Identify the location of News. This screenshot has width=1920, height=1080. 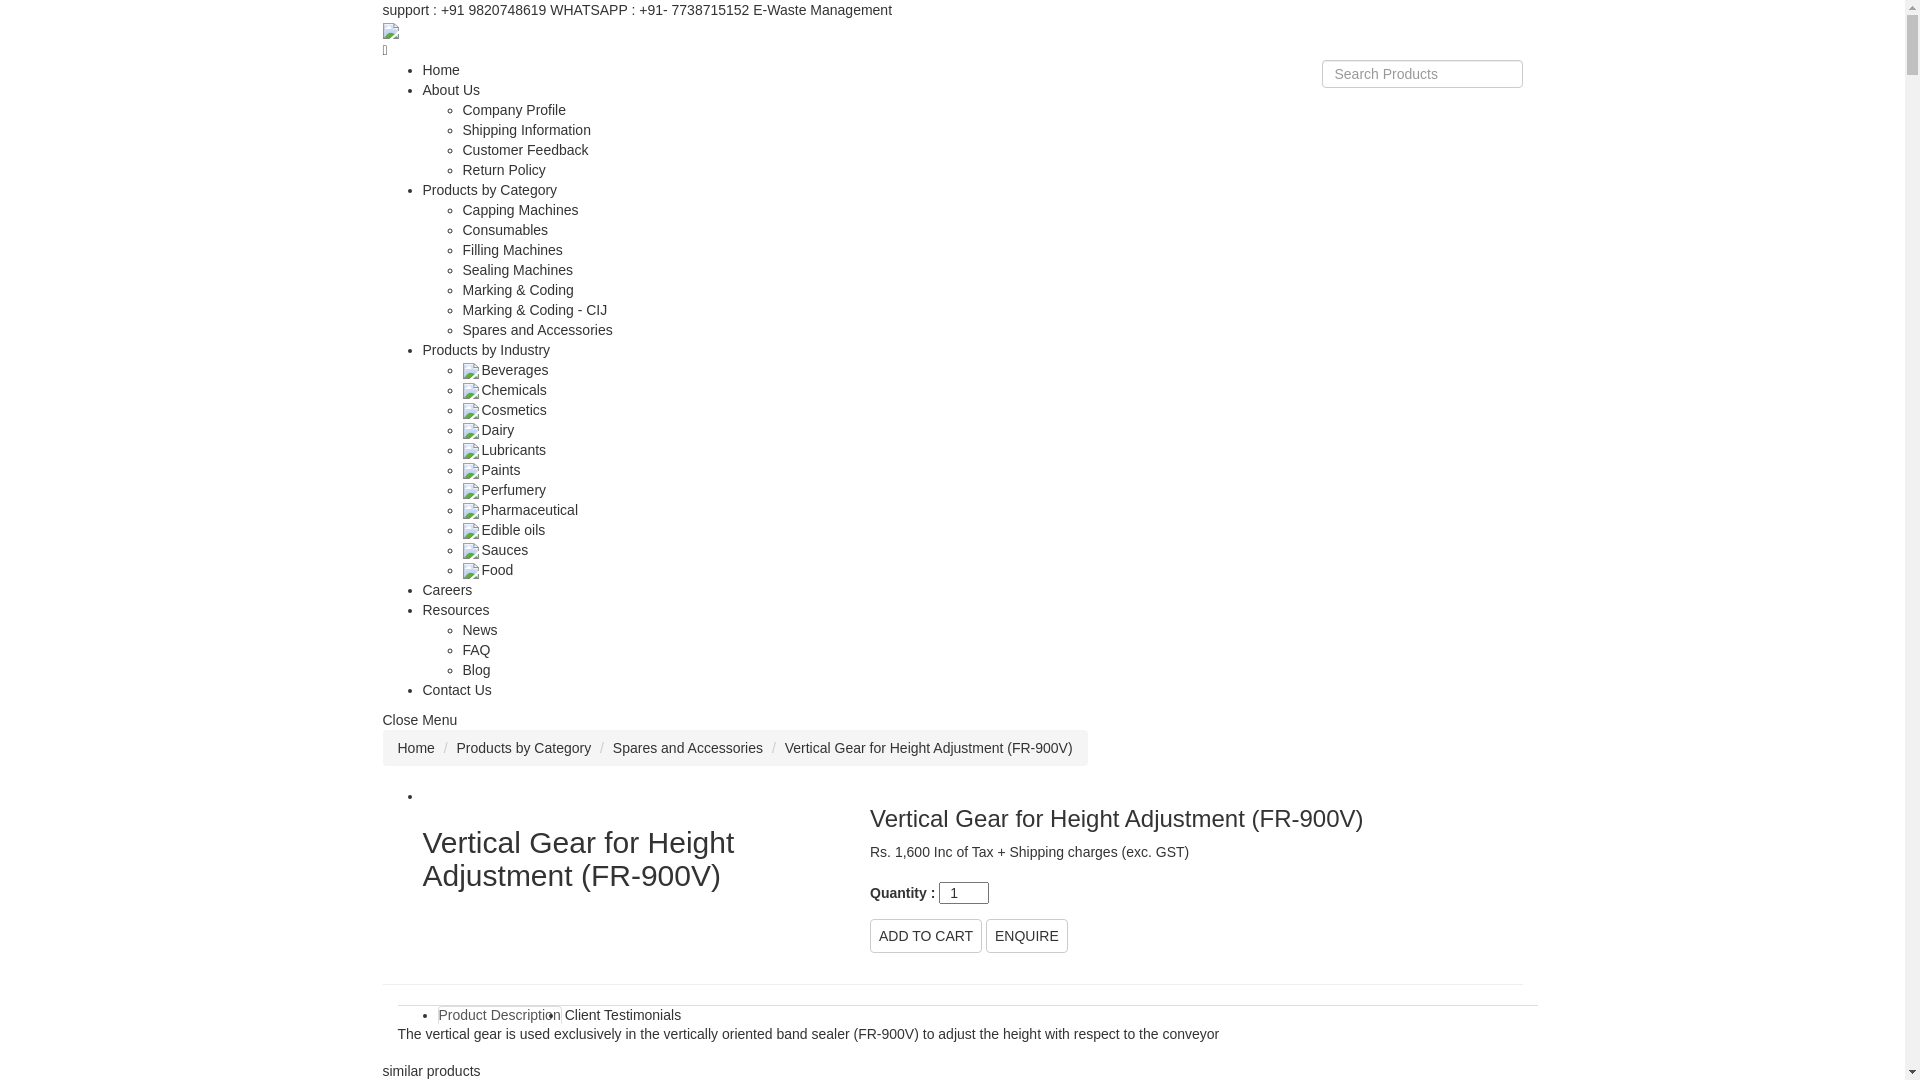
(480, 630).